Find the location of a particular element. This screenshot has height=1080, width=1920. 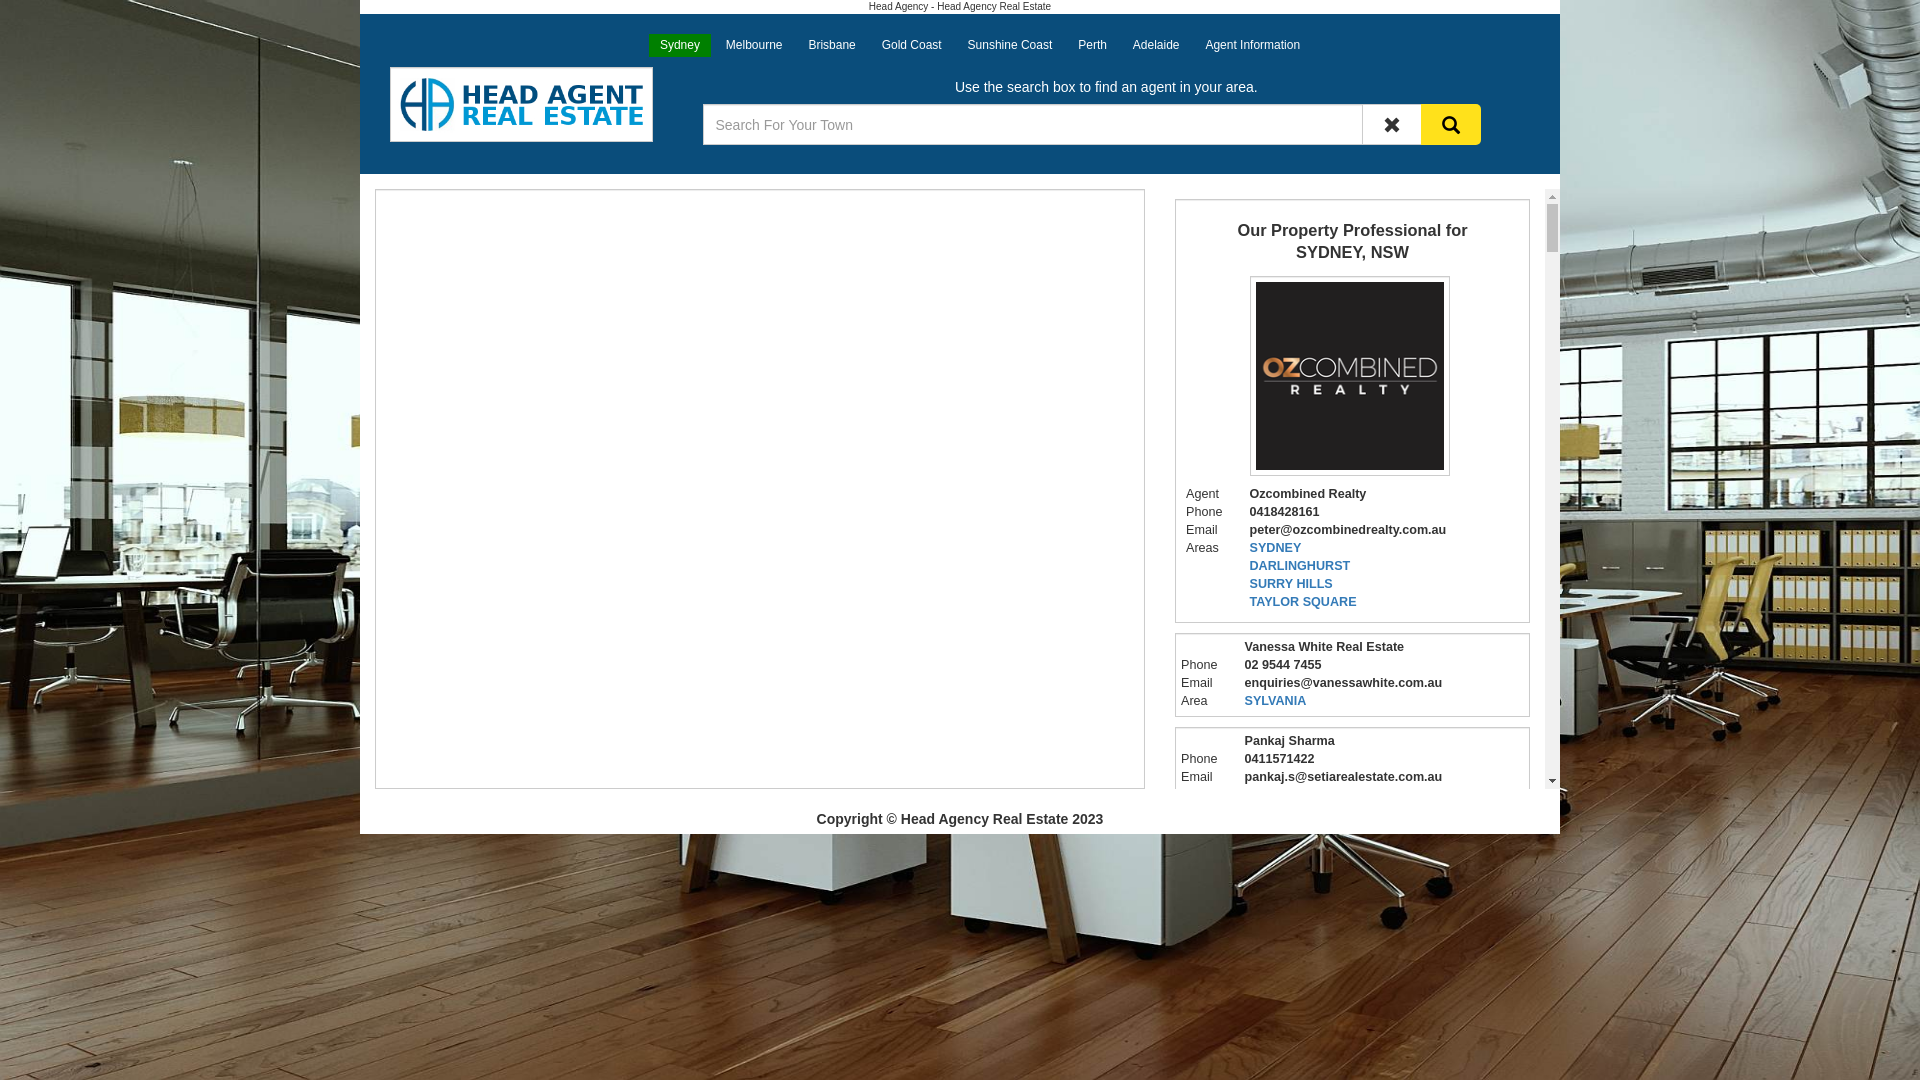

Sunshine Coast is located at coordinates (1010, 45).